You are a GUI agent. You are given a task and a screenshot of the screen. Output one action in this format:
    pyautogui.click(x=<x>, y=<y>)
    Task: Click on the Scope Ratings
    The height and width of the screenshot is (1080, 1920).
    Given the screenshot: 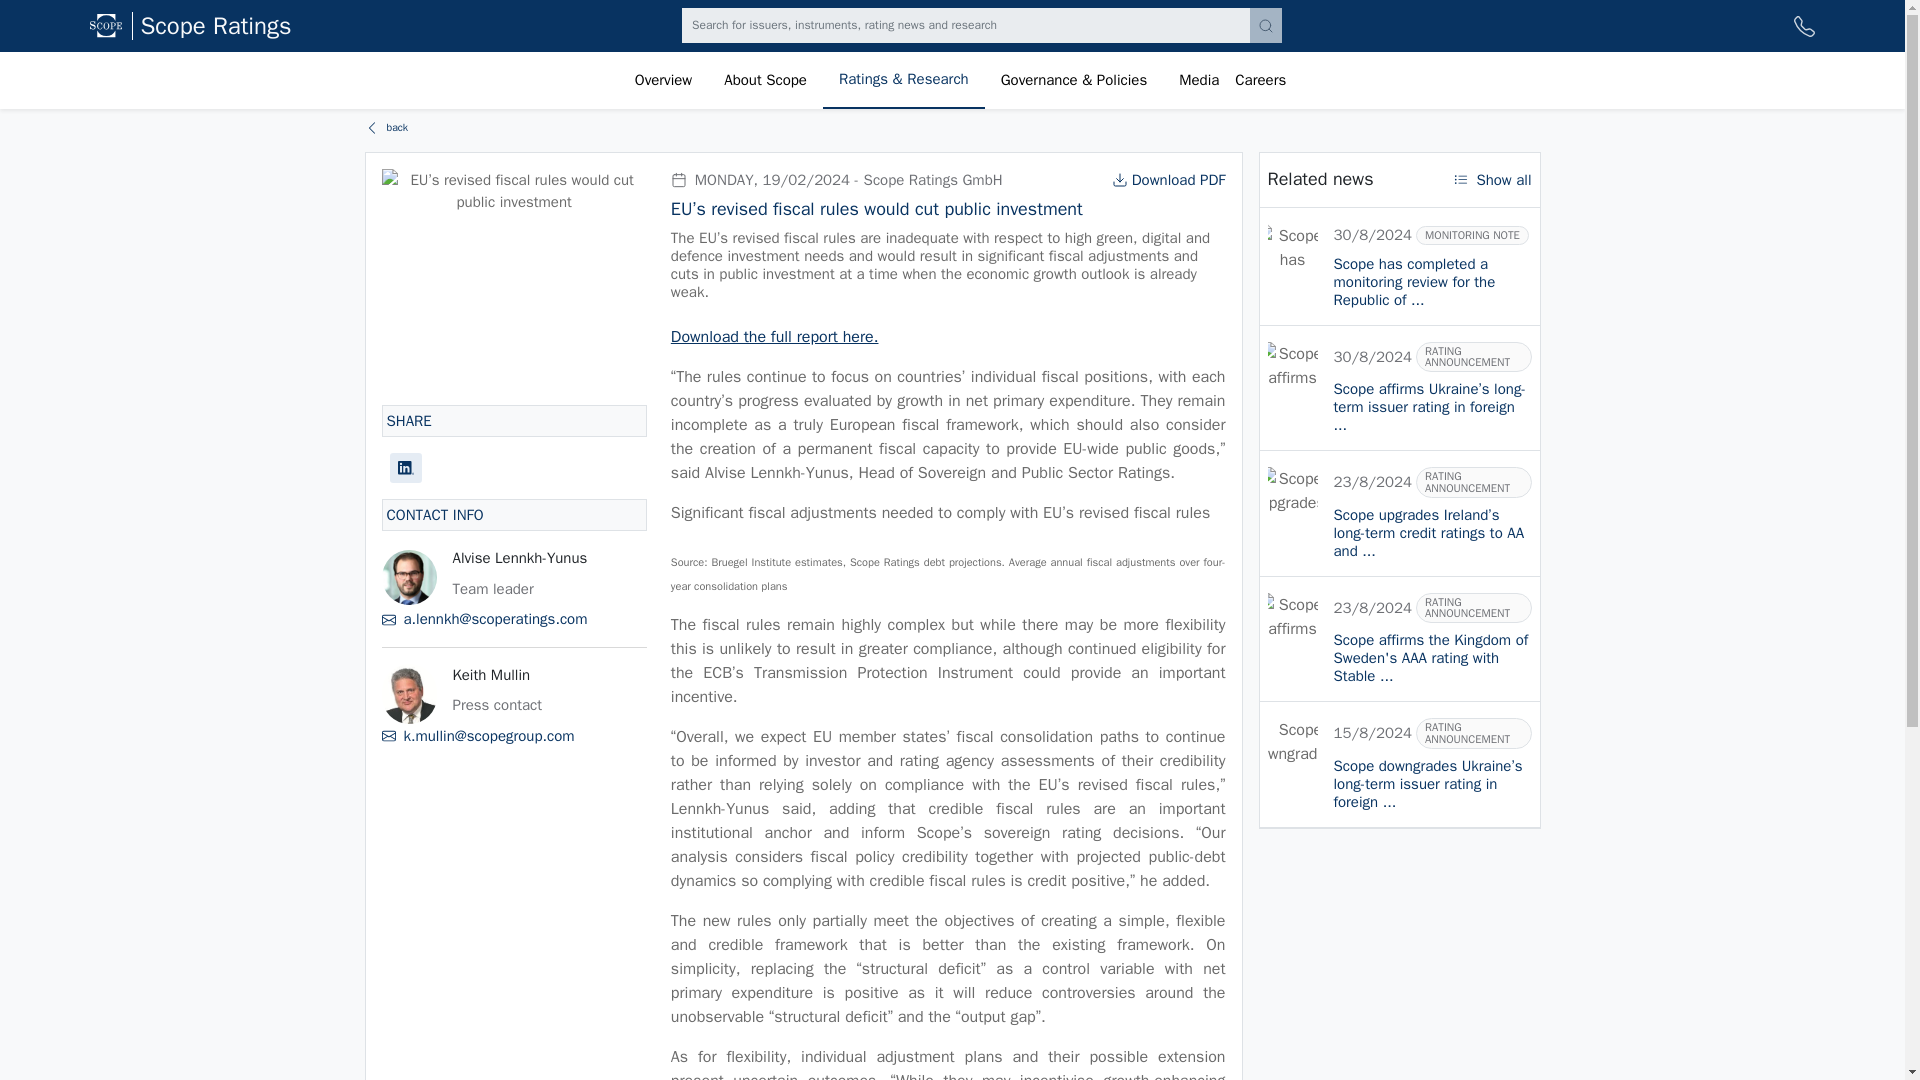 What is the action you would take?
    pyautogui.click(x=216, y=26)
    